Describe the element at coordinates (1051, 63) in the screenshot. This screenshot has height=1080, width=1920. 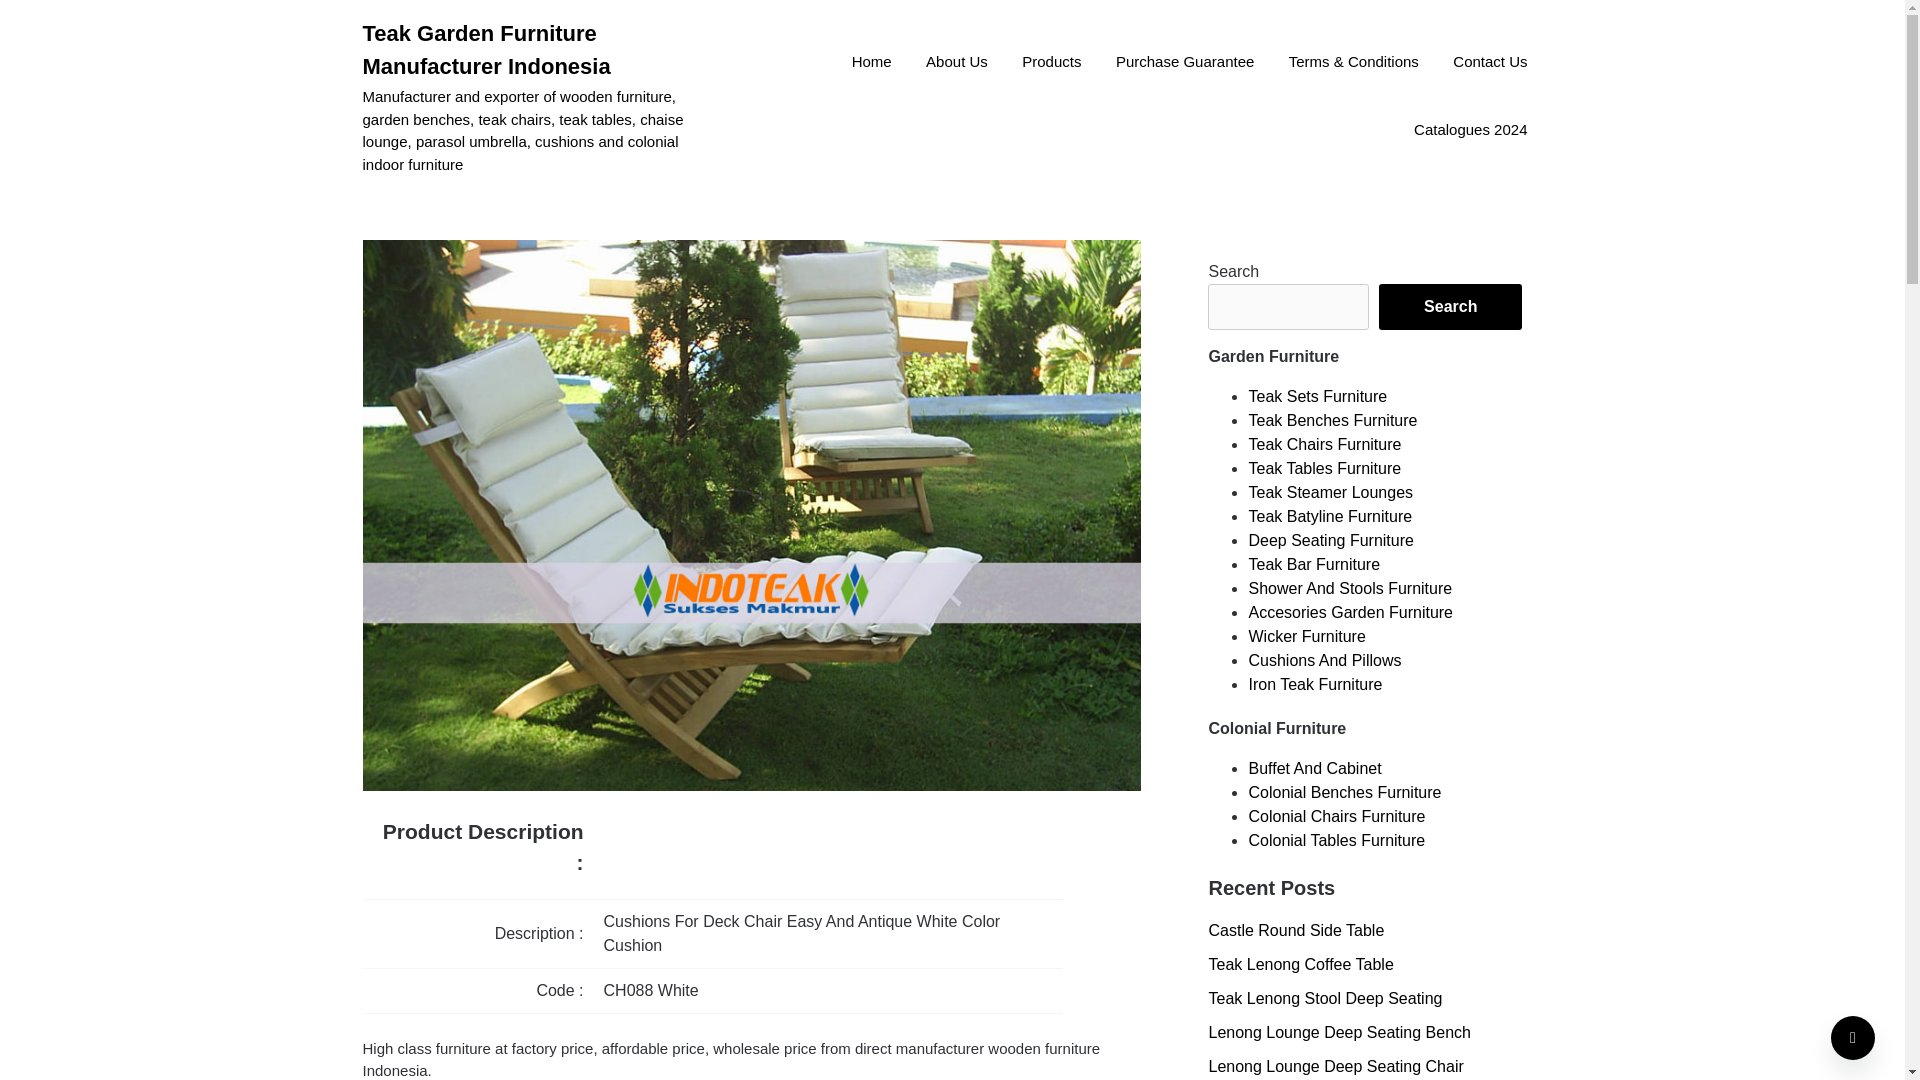
I see `Products` at that location.